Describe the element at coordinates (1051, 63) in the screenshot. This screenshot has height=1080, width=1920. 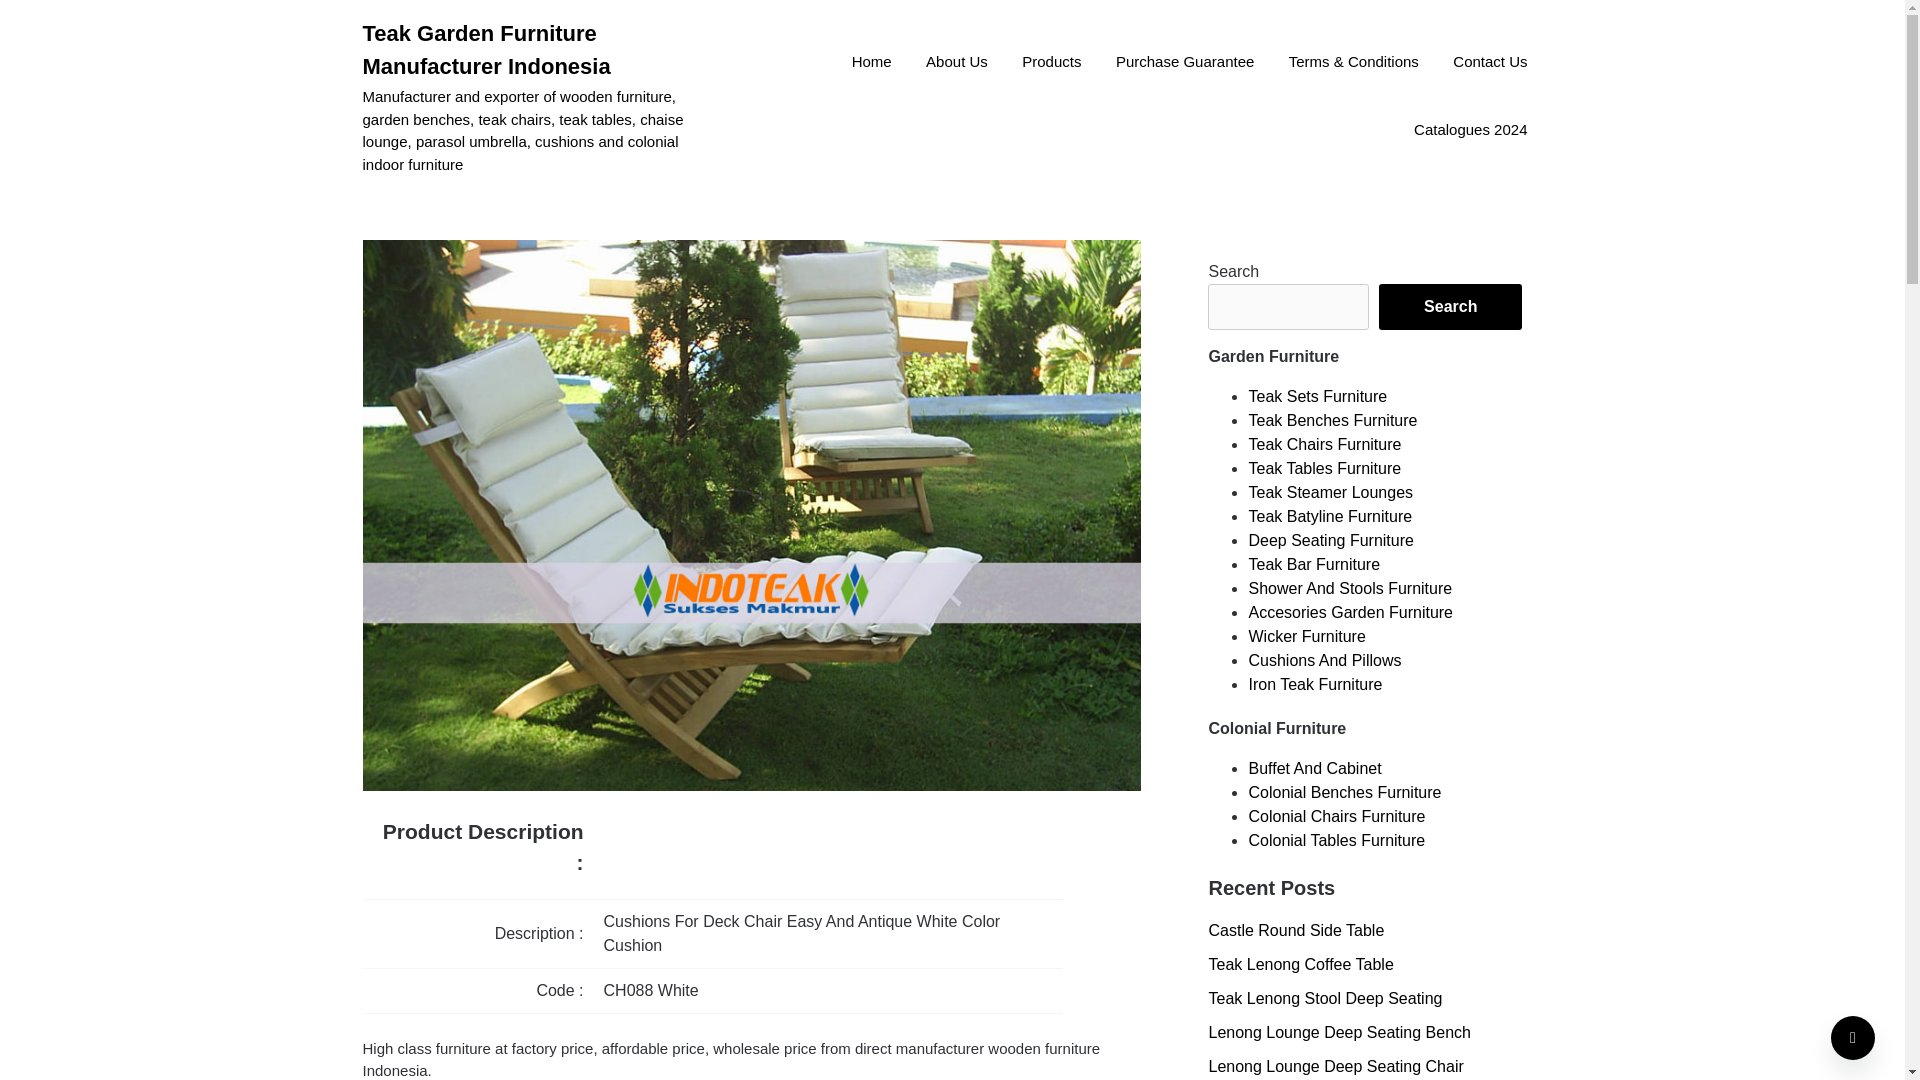
I see `Products` at that location.